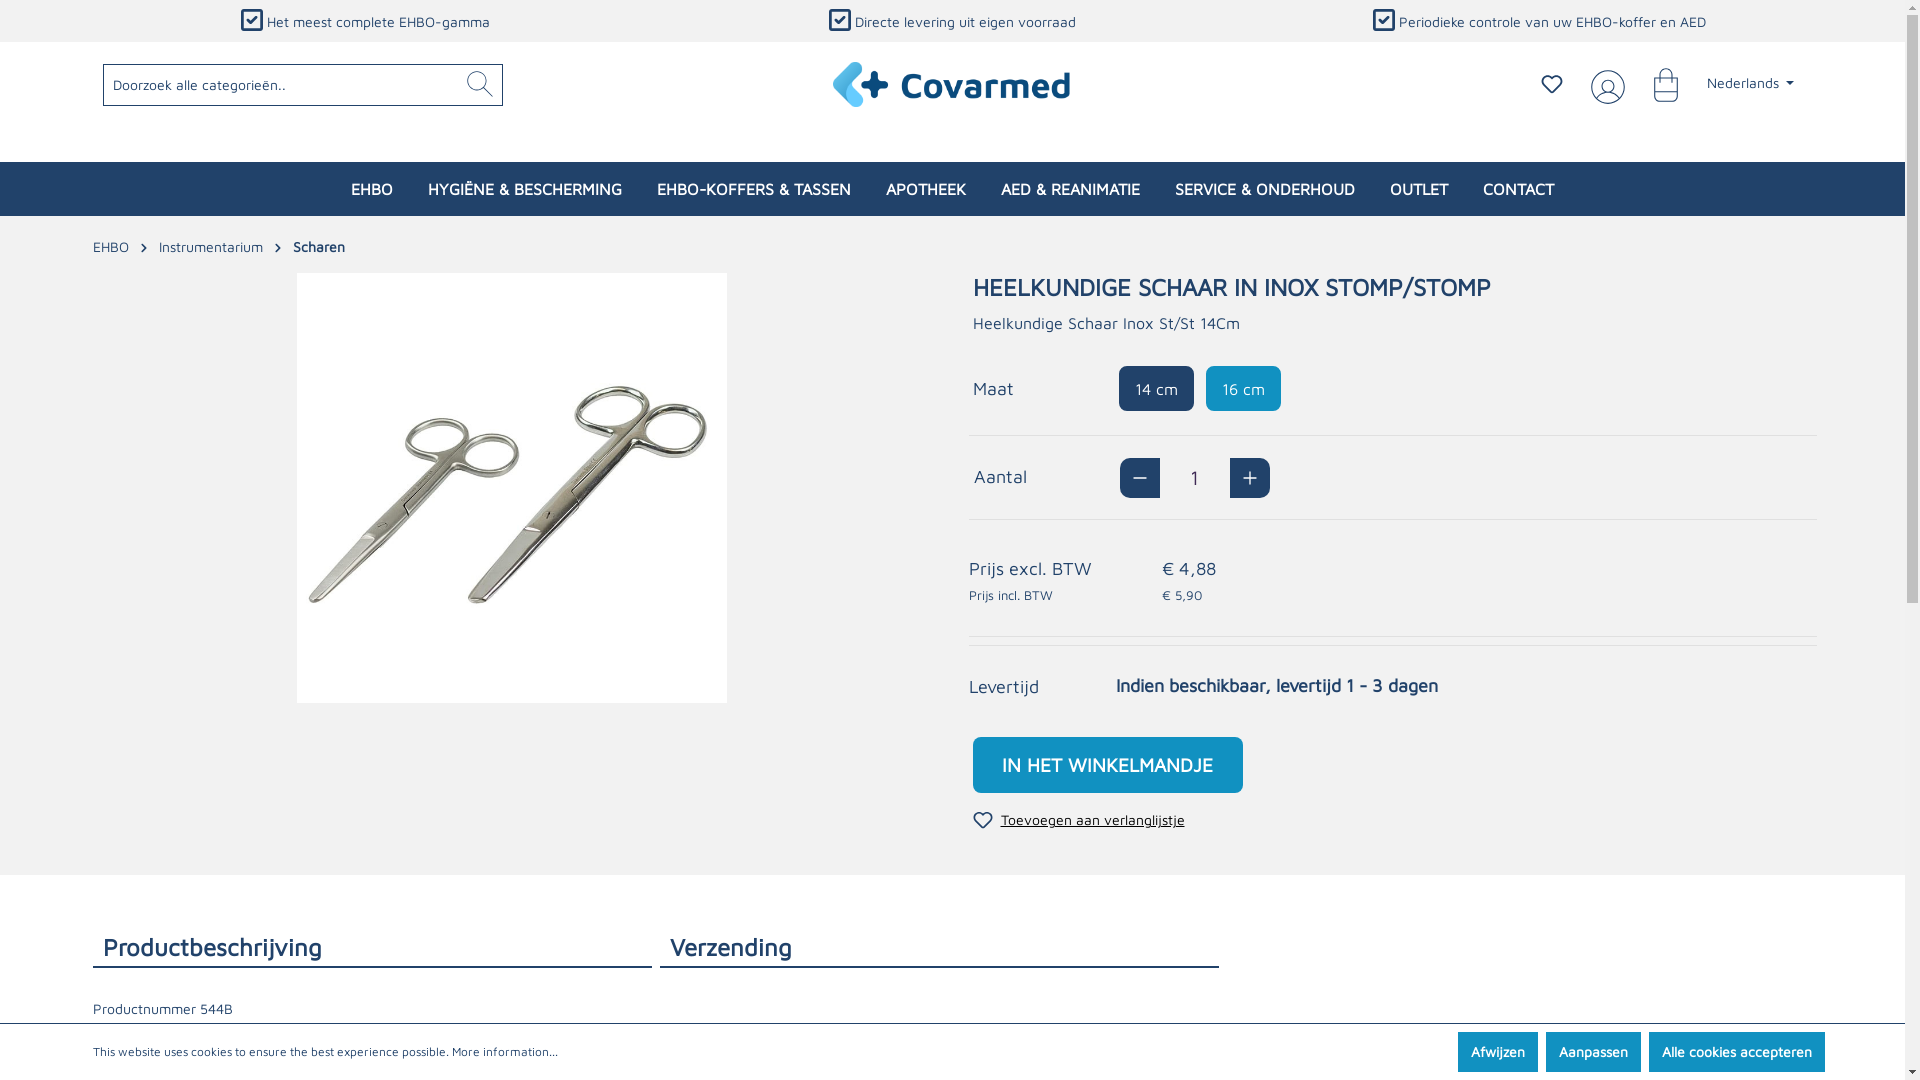 The image size is (1920, 1080). I want to click on Aanpassen, so click(1594, 1052).